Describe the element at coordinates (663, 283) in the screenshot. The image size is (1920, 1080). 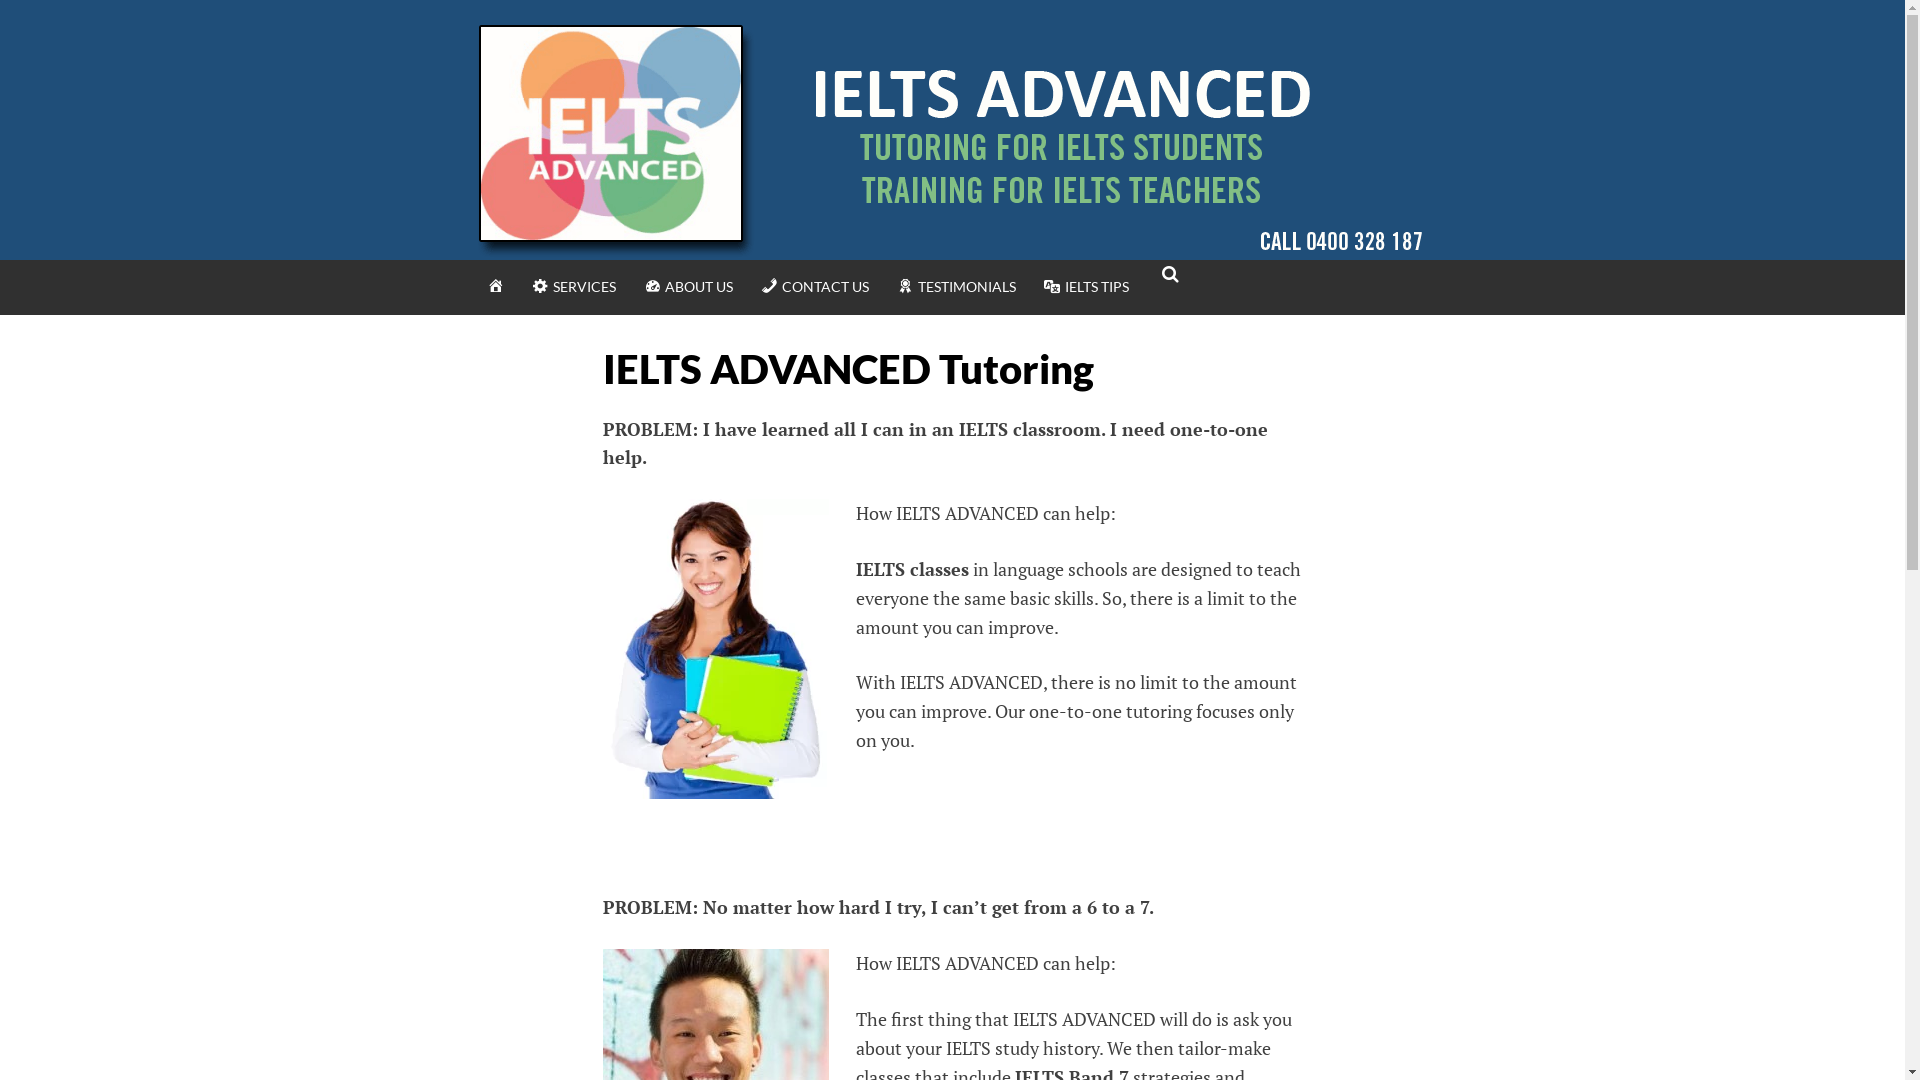
I see `0400 328 187` at that location.